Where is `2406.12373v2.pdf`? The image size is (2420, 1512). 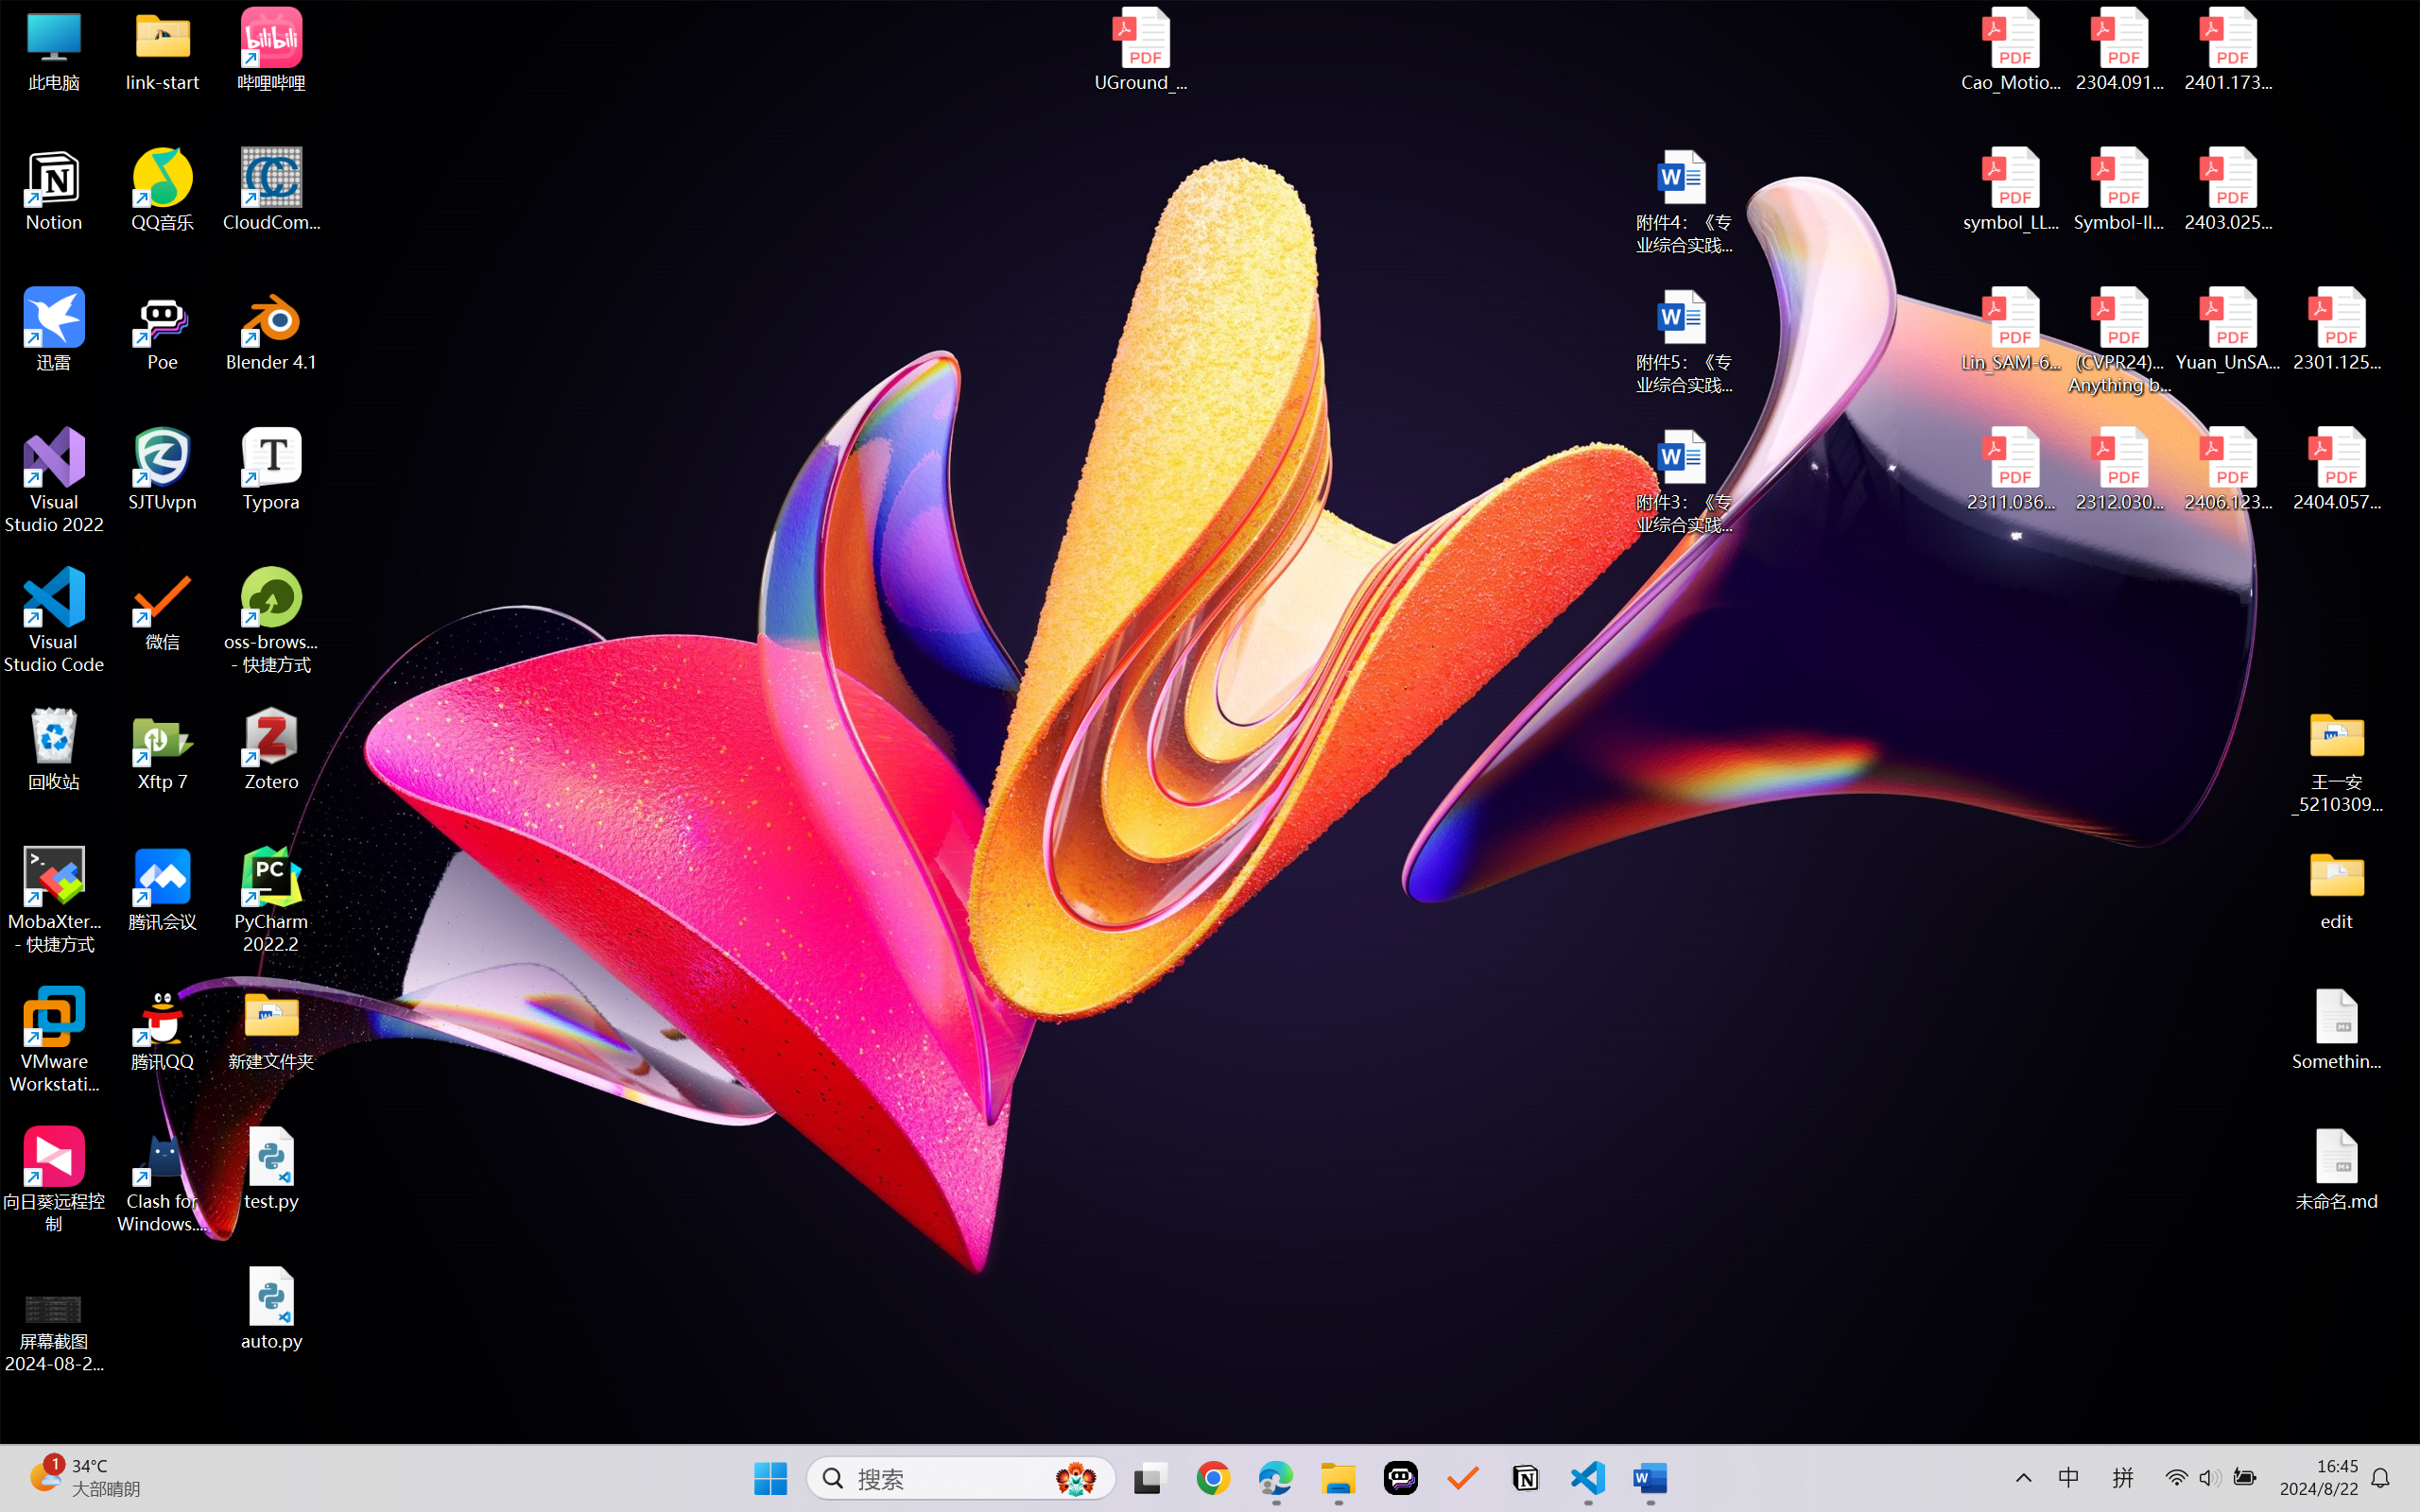
2406.12373v2.pdf is located at coordinates (2227, 470).